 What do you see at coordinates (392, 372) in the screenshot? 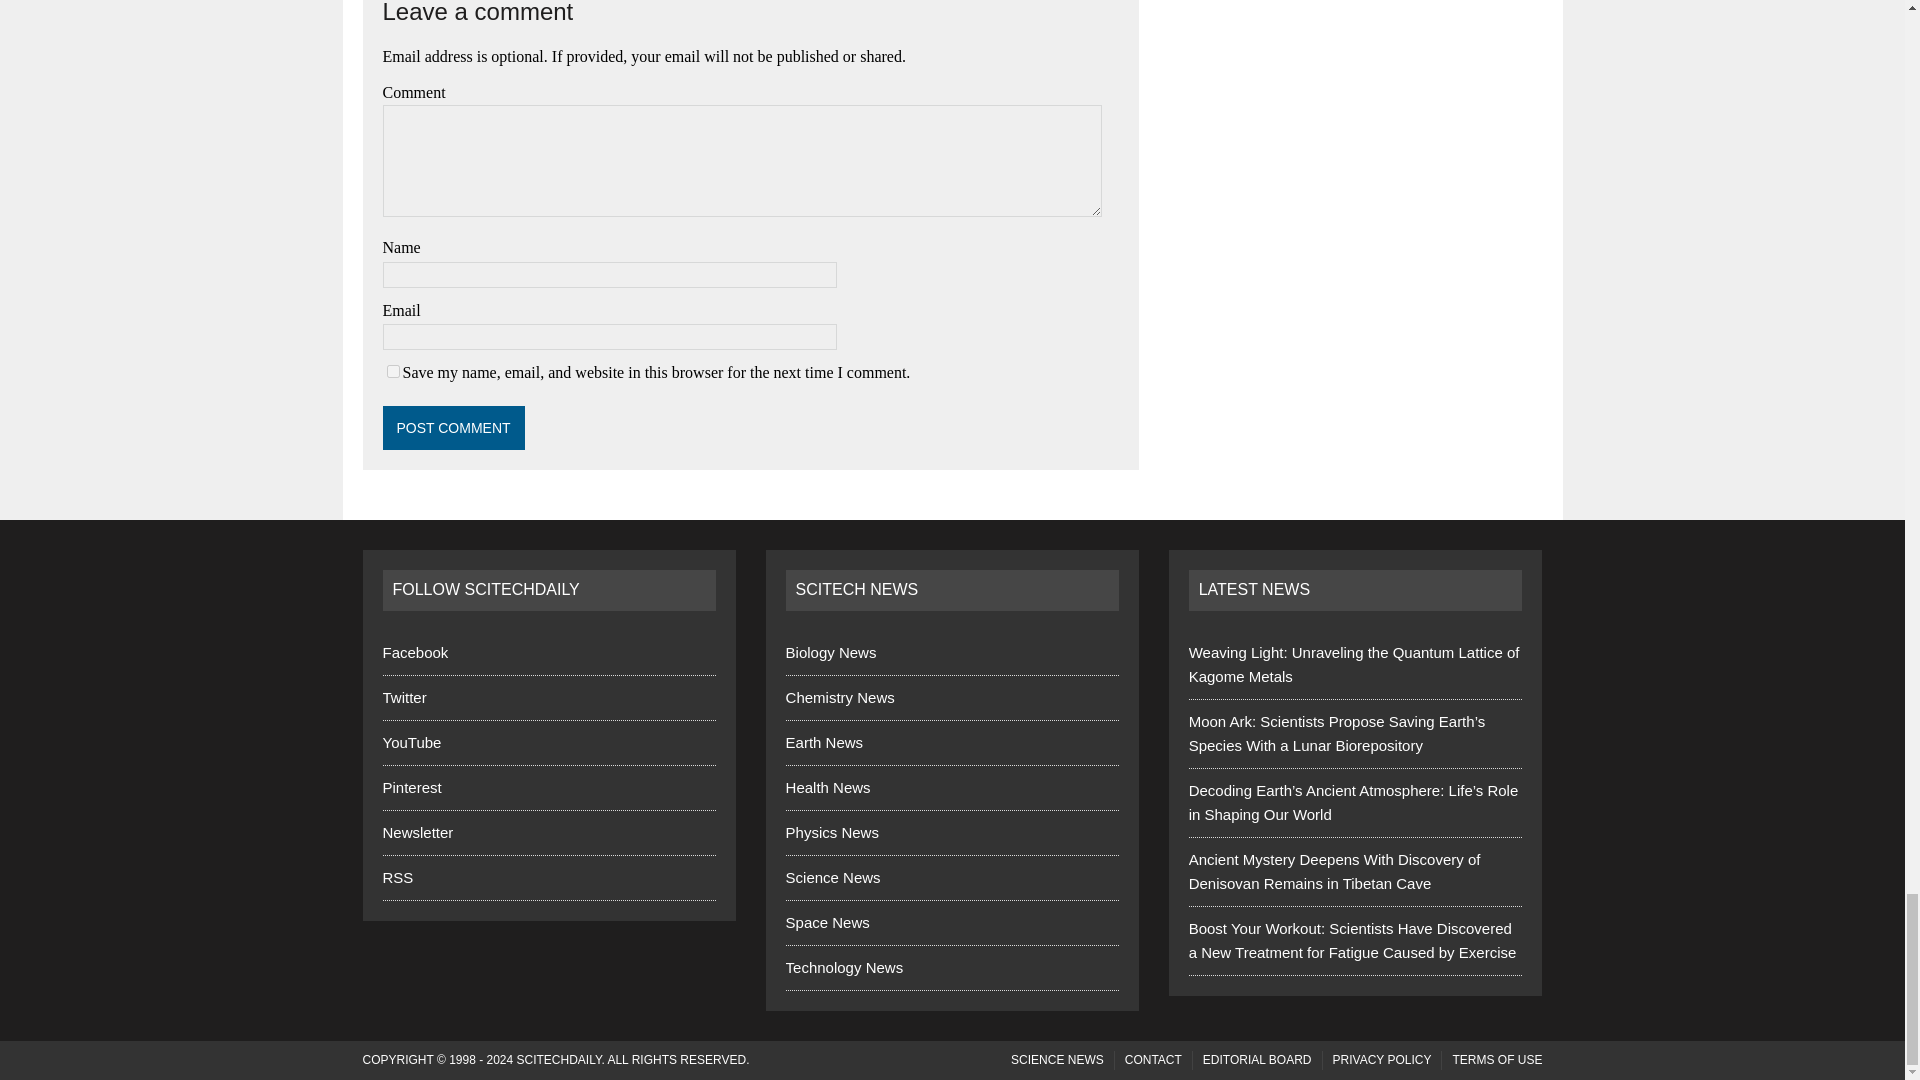
I see `yes` at bounding box center [392, 372].